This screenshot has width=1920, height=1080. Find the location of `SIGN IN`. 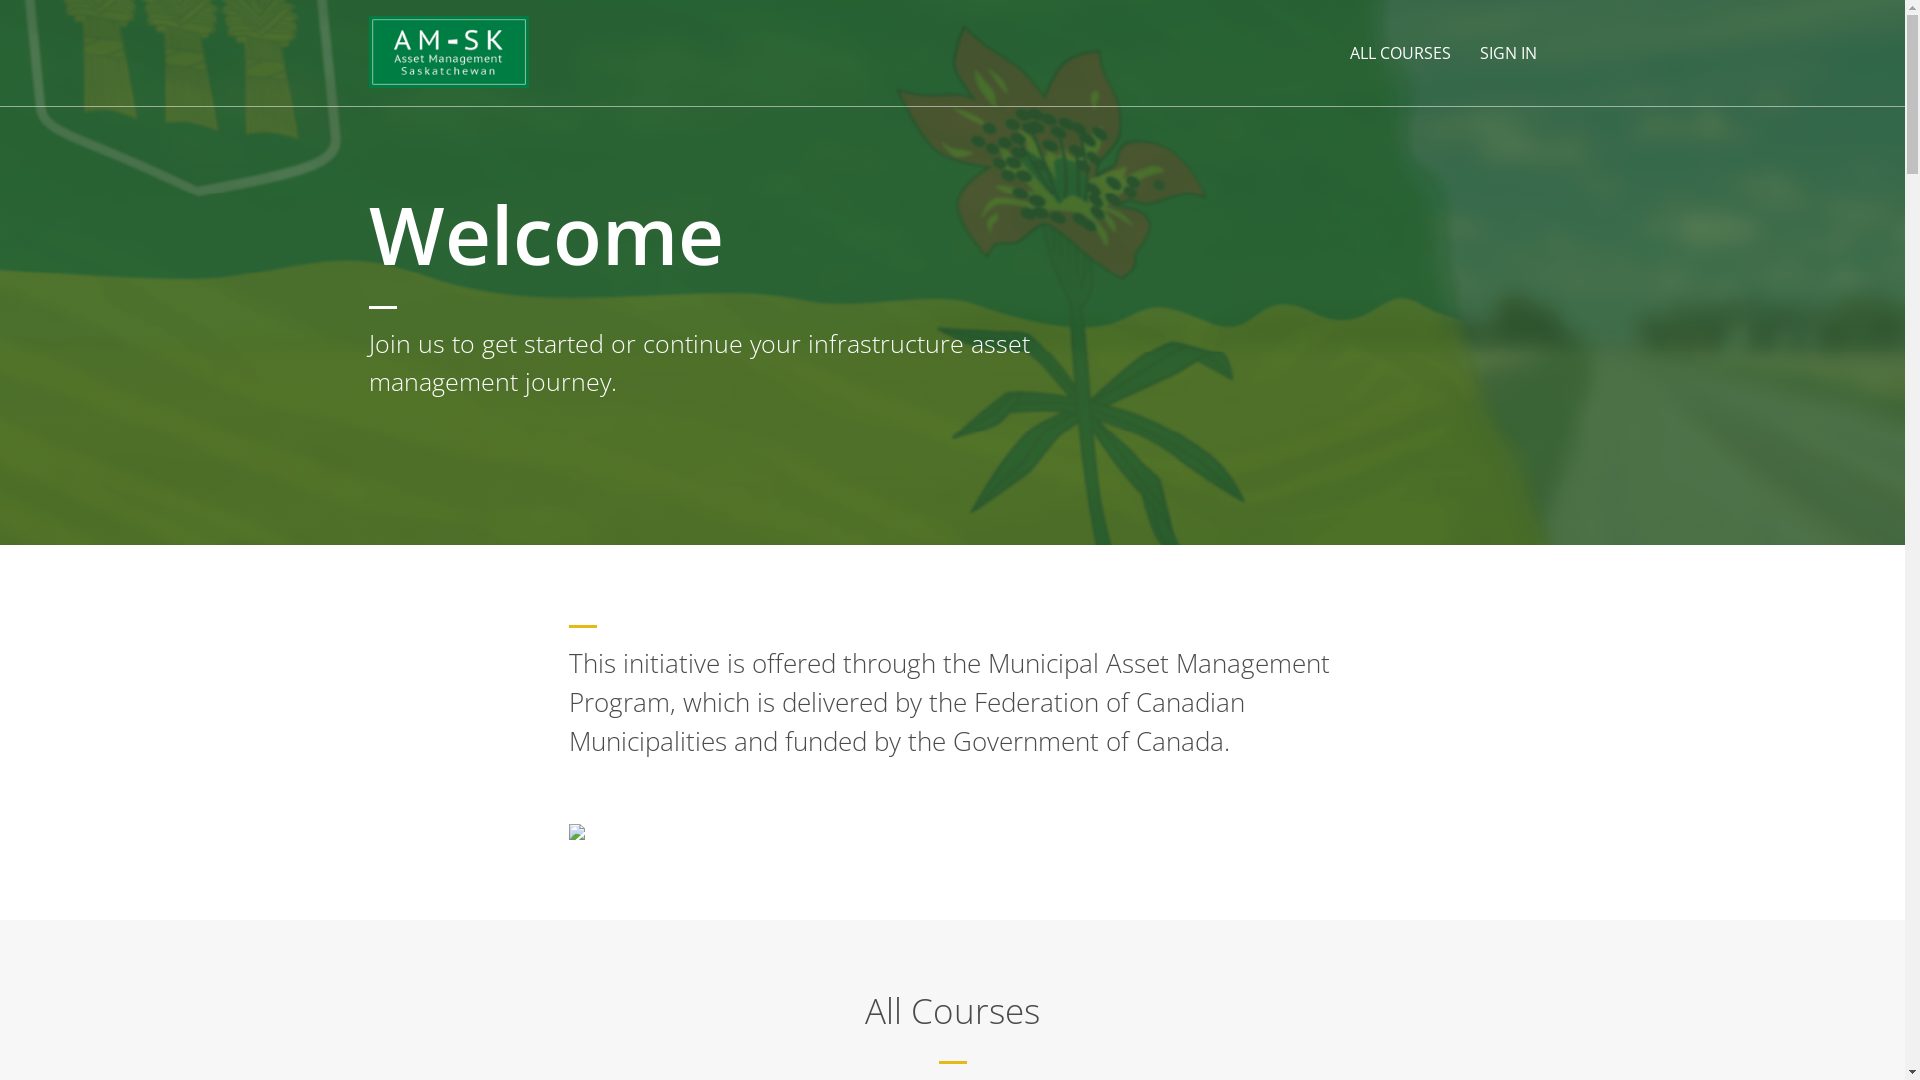

SIGN IN is located at coordinates (1508, 53).